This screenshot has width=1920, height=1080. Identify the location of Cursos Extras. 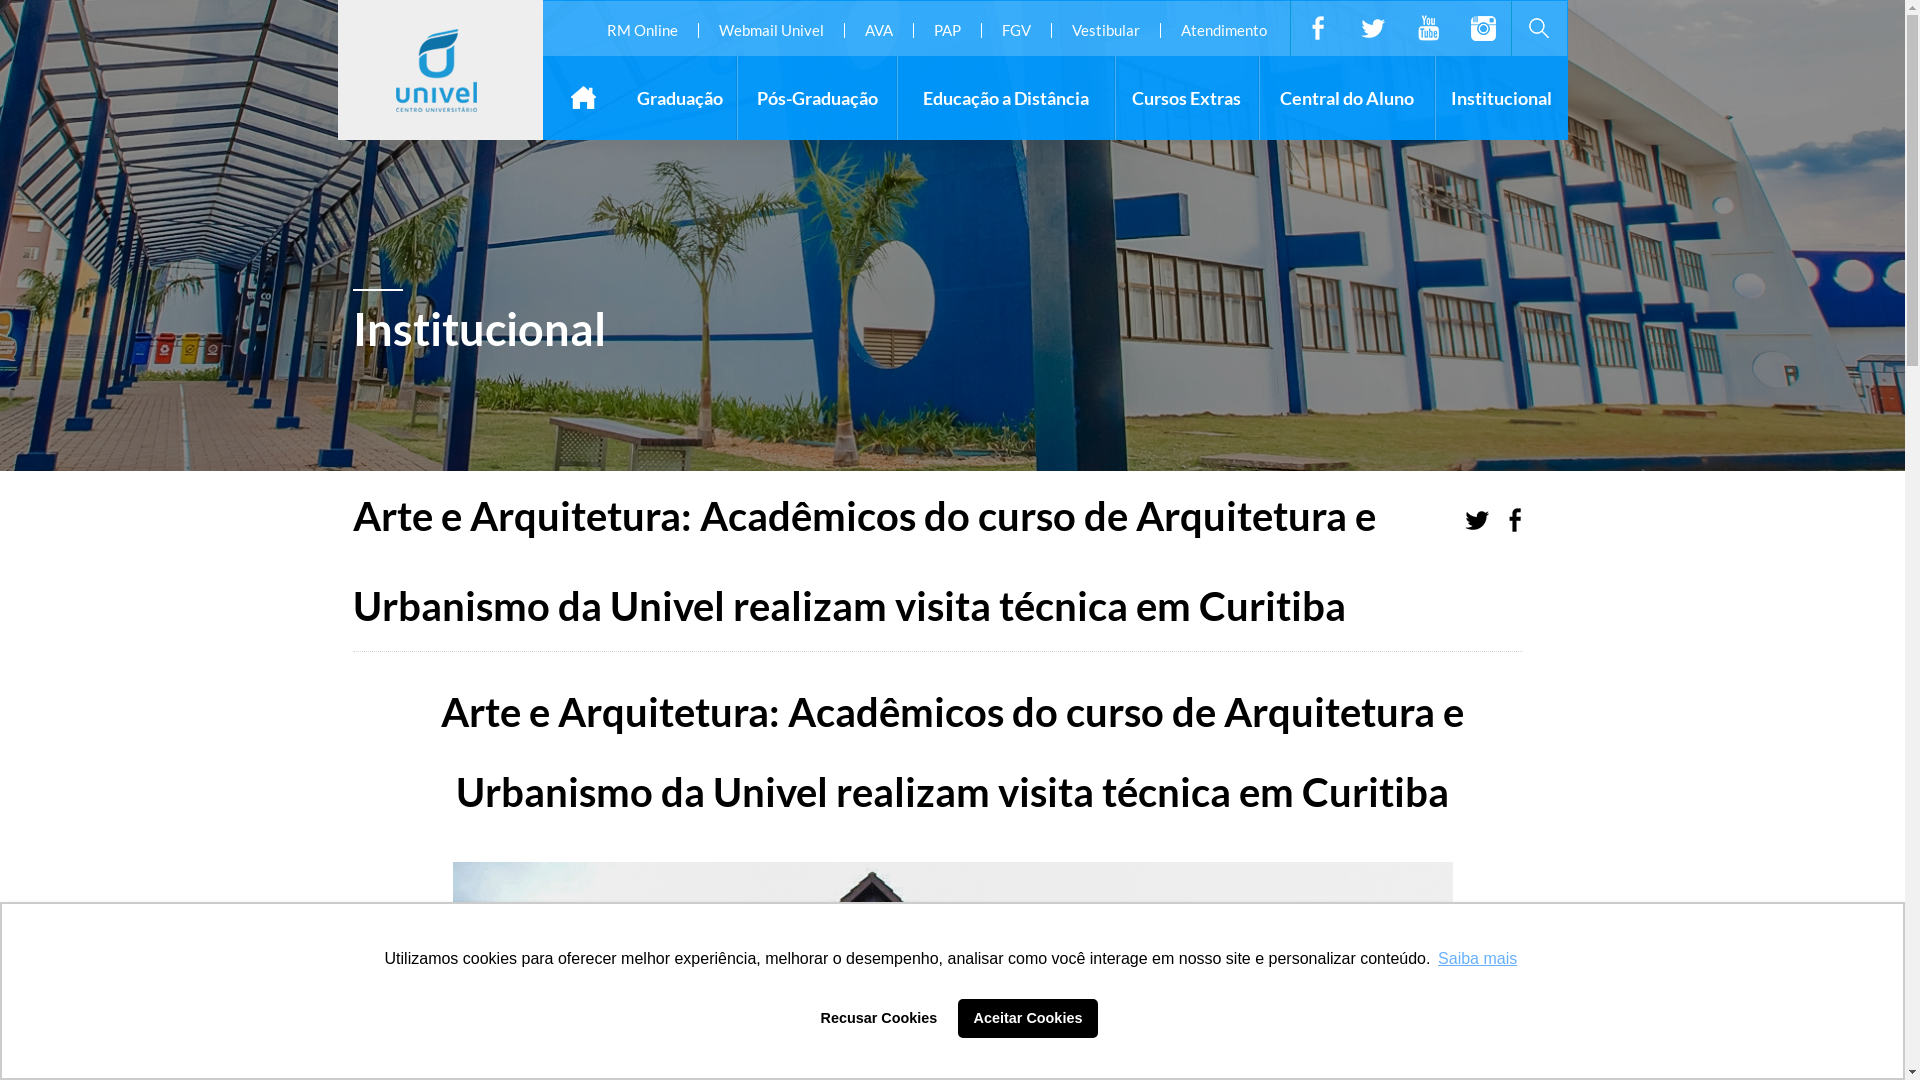
(1187, 98).